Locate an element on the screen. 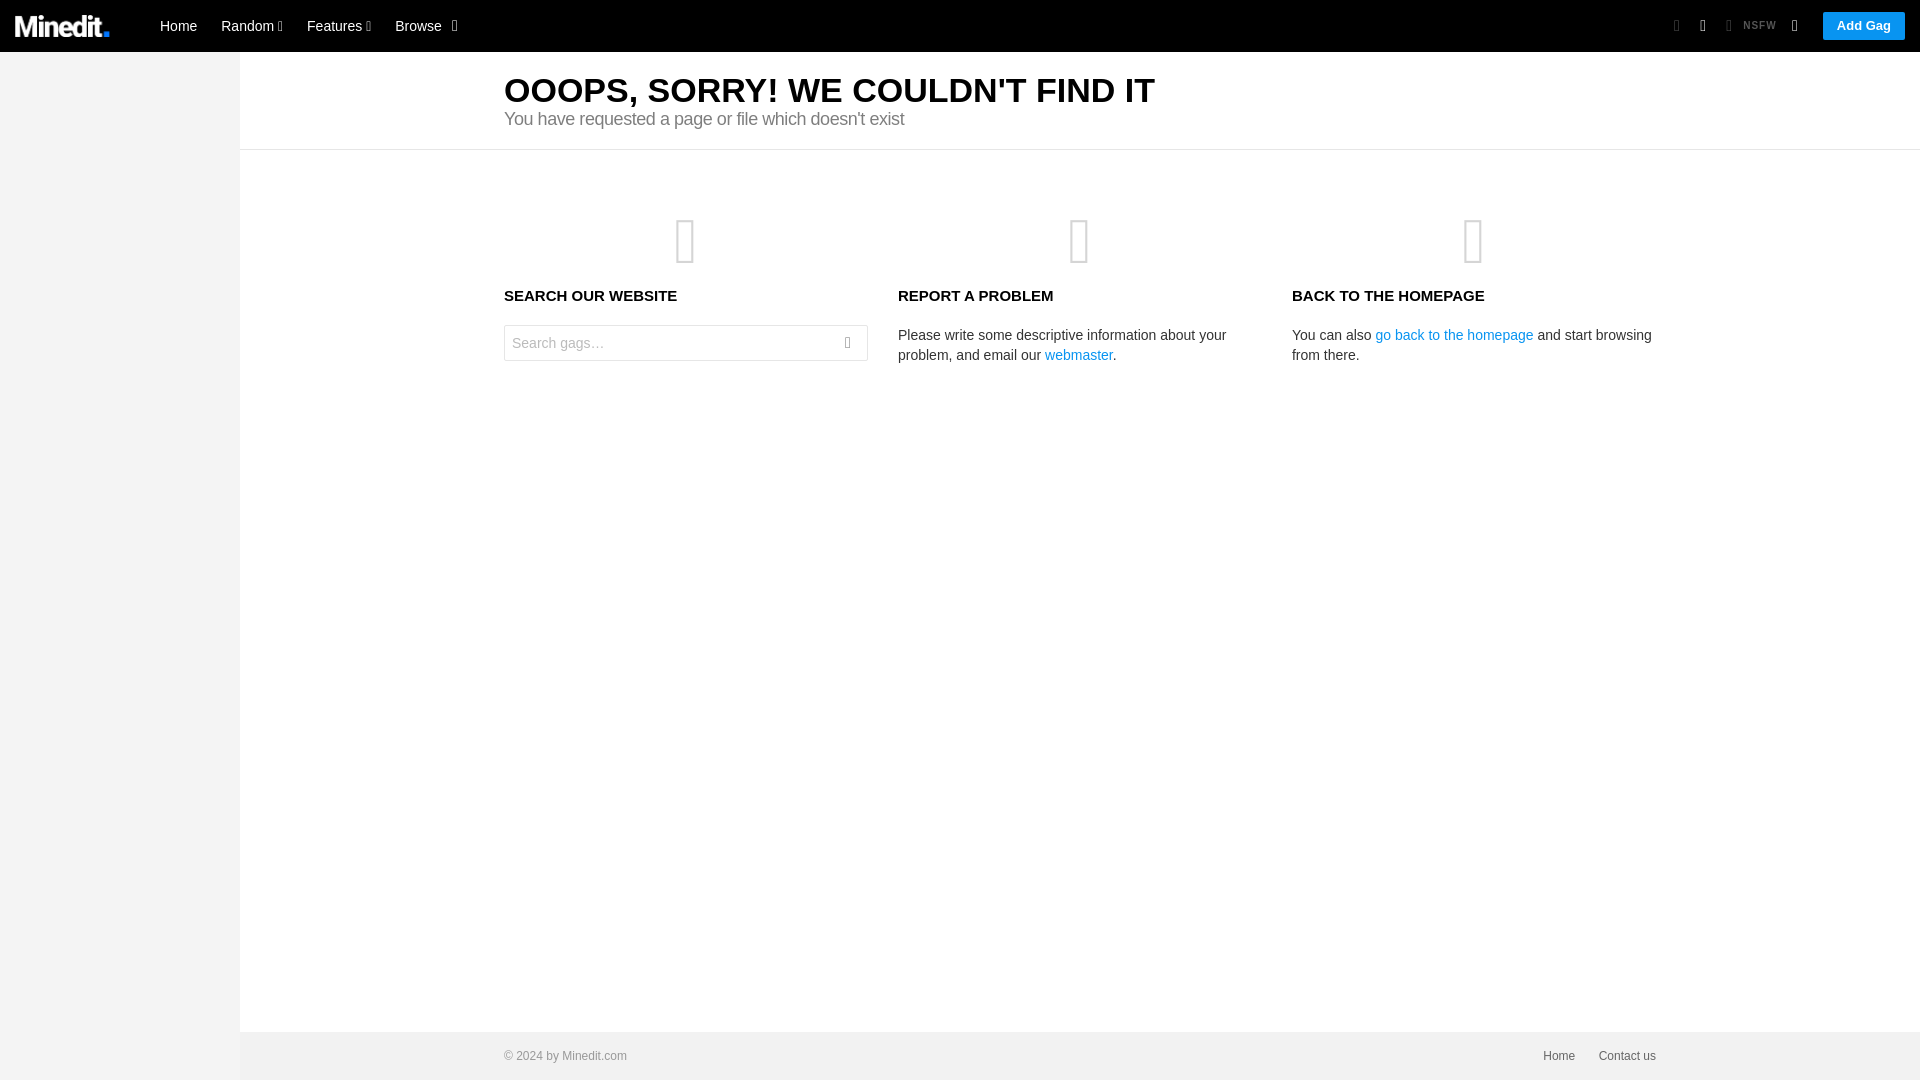 Image resolution: width=1920 pixels, height=1080 pixels. facebook is located at coordinates (46, 332).